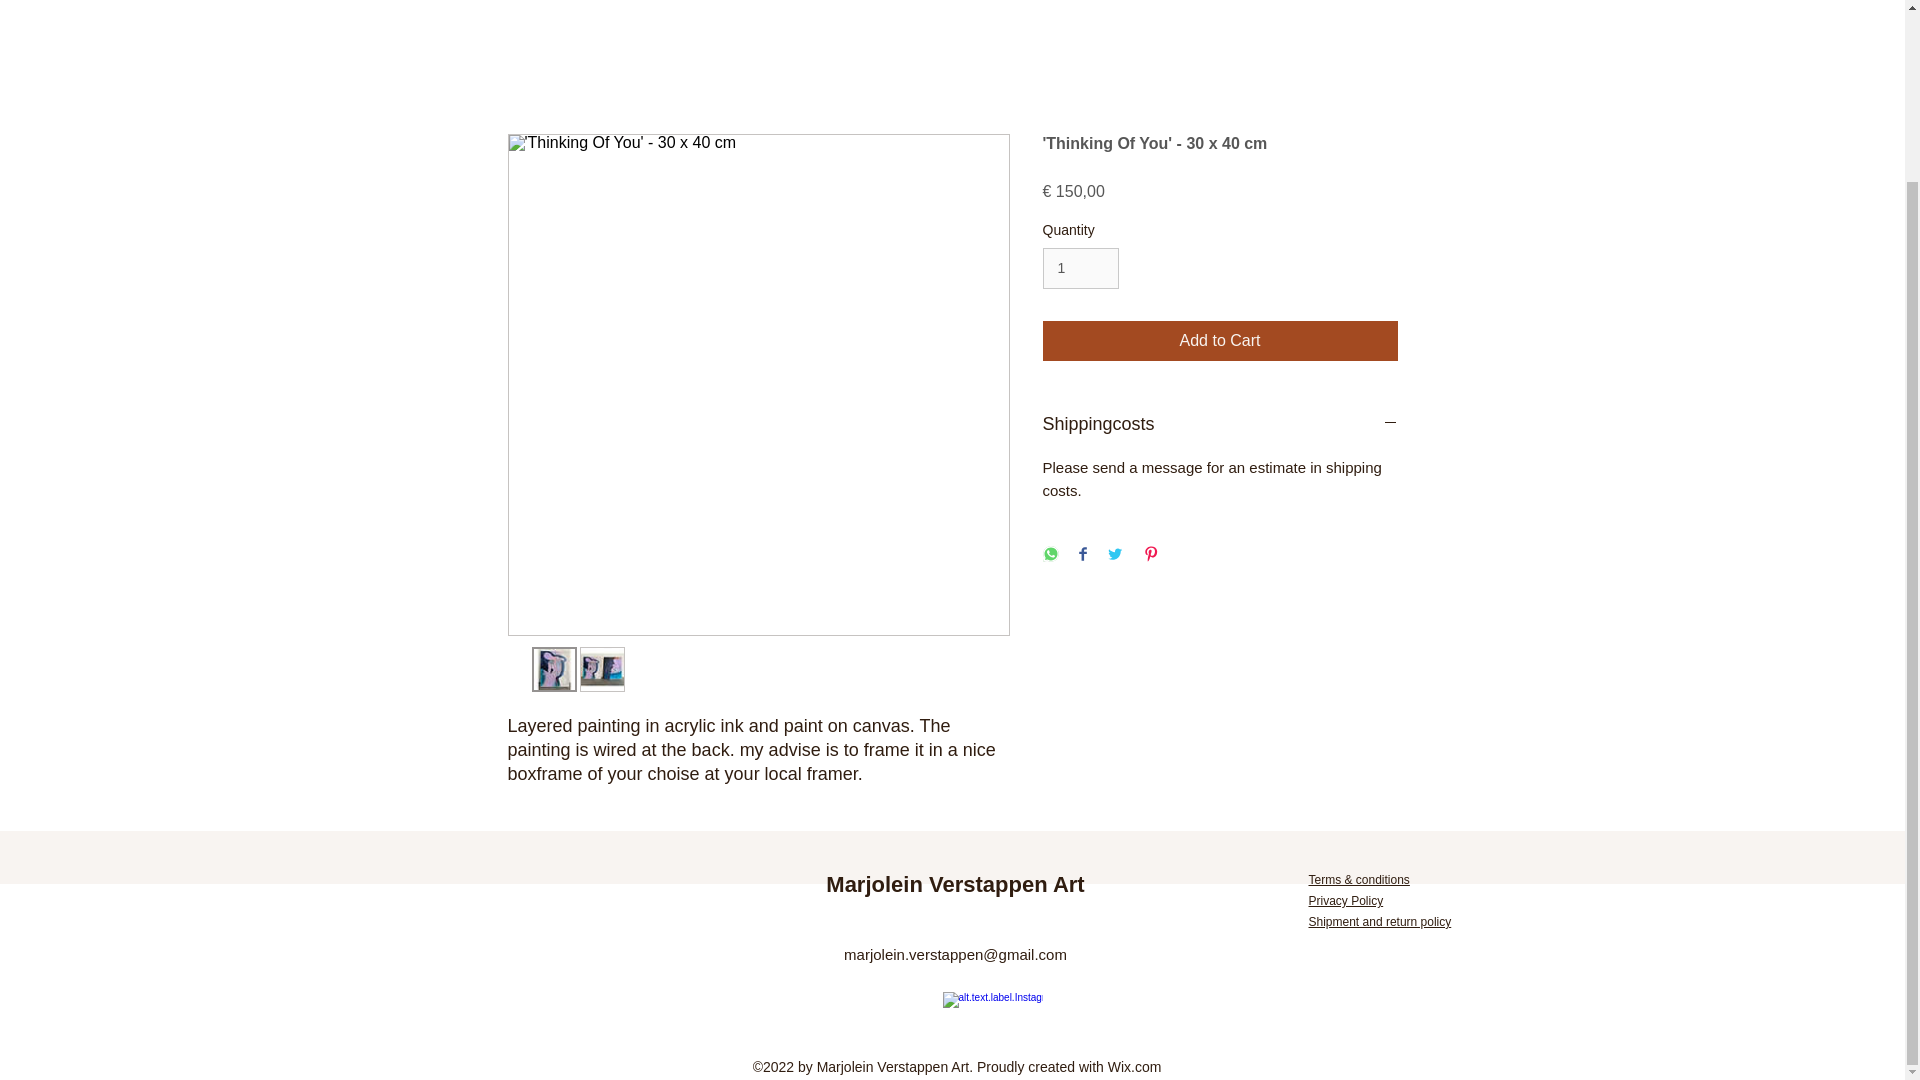 This screenshot has height=1080, width=1920. Describe the element at coordinates (1080, 268) in the screenshot. I see `1` at that location.